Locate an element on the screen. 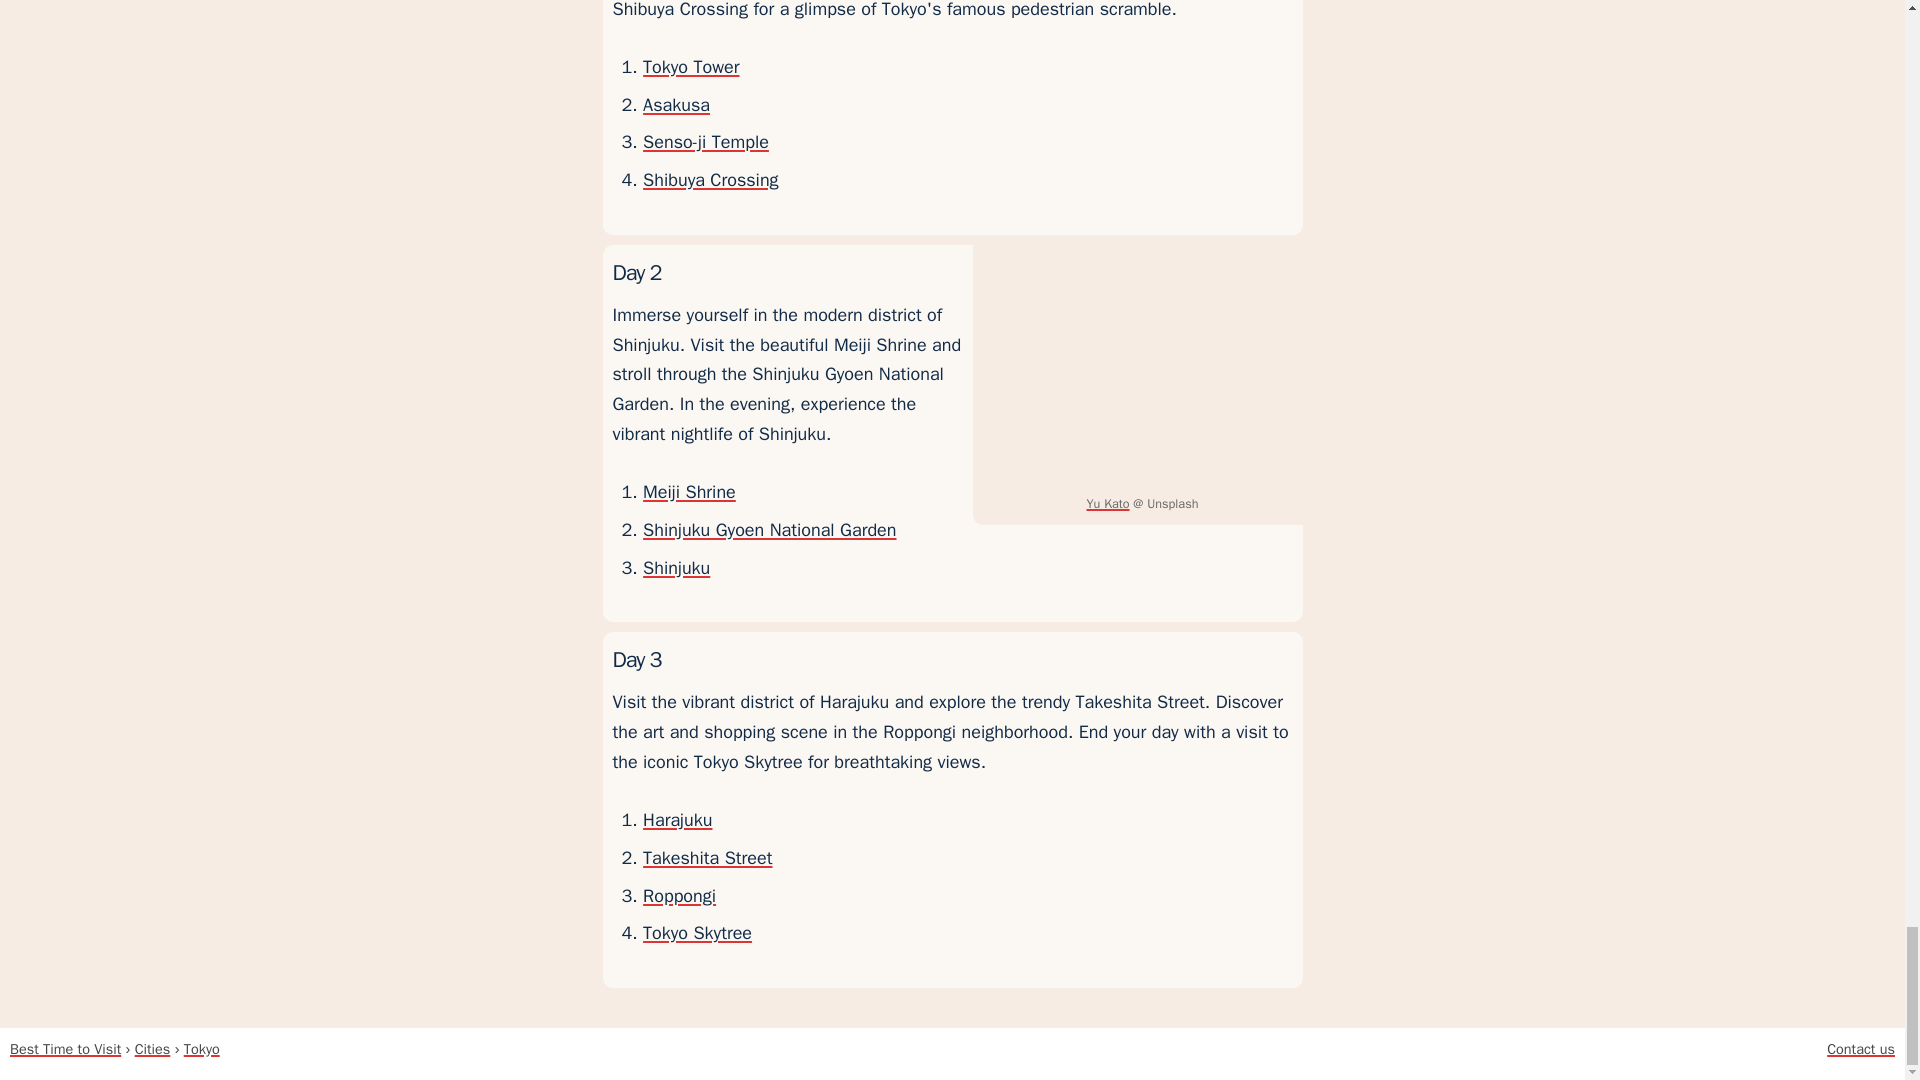 This screenshot has width=1920, height=1080. Best Time to Visit is located at coordinates (64, 1049).